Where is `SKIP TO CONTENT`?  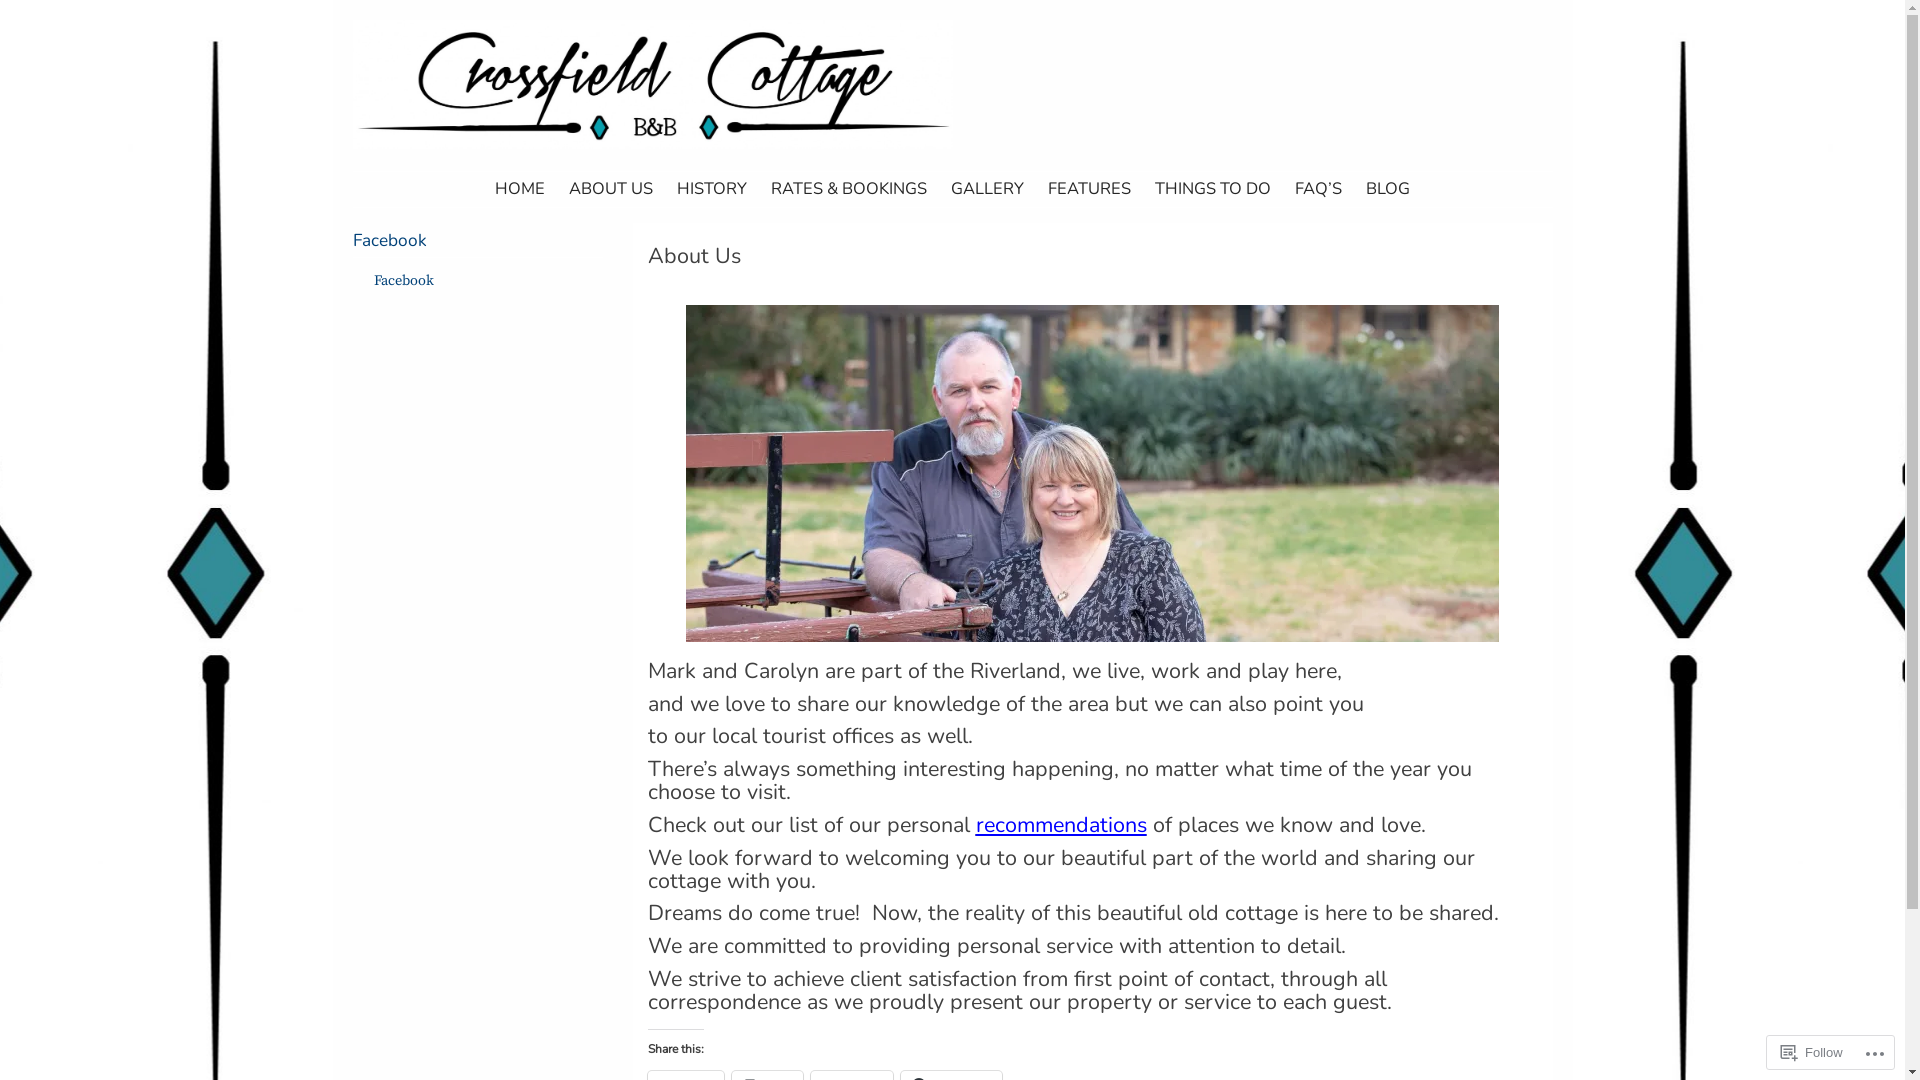
SKIP TO CONTENT is located at coordinates (372, 183).